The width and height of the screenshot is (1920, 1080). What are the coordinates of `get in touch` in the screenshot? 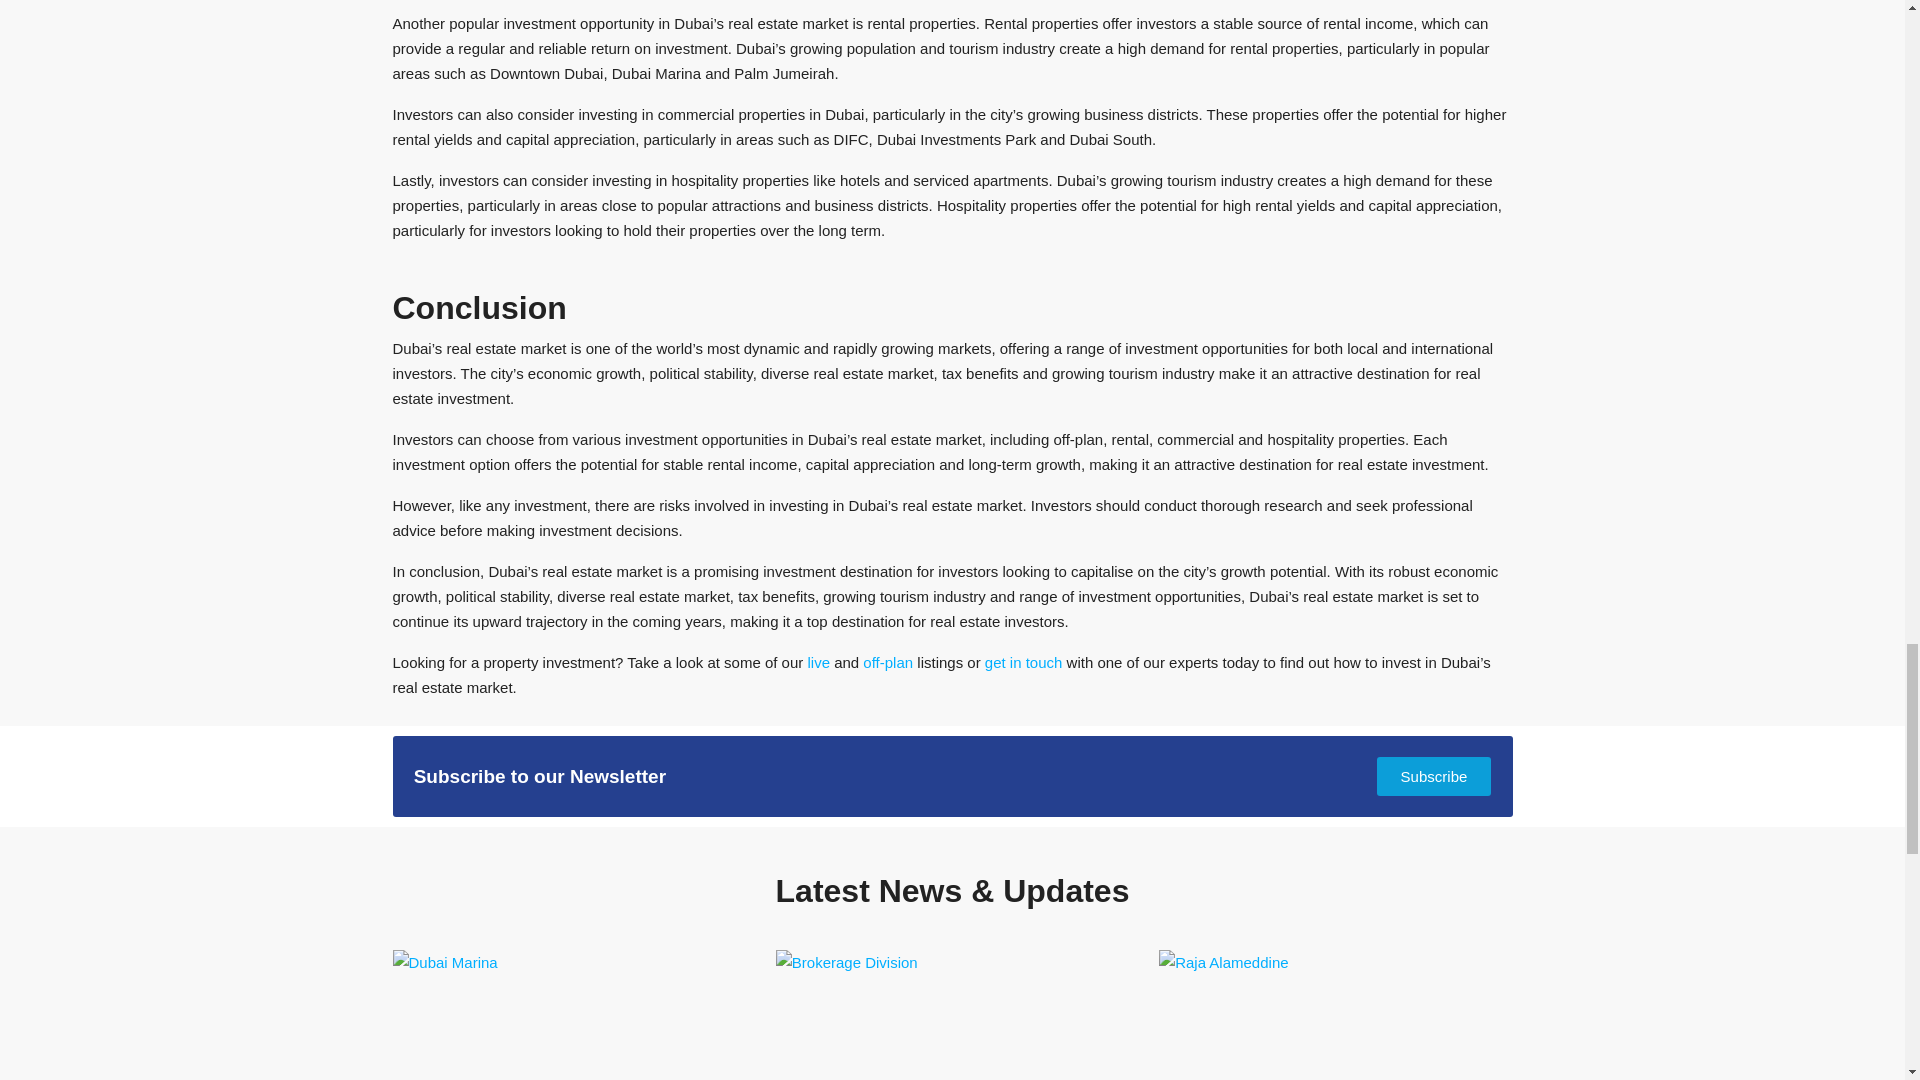 It's located at (1024, 662).